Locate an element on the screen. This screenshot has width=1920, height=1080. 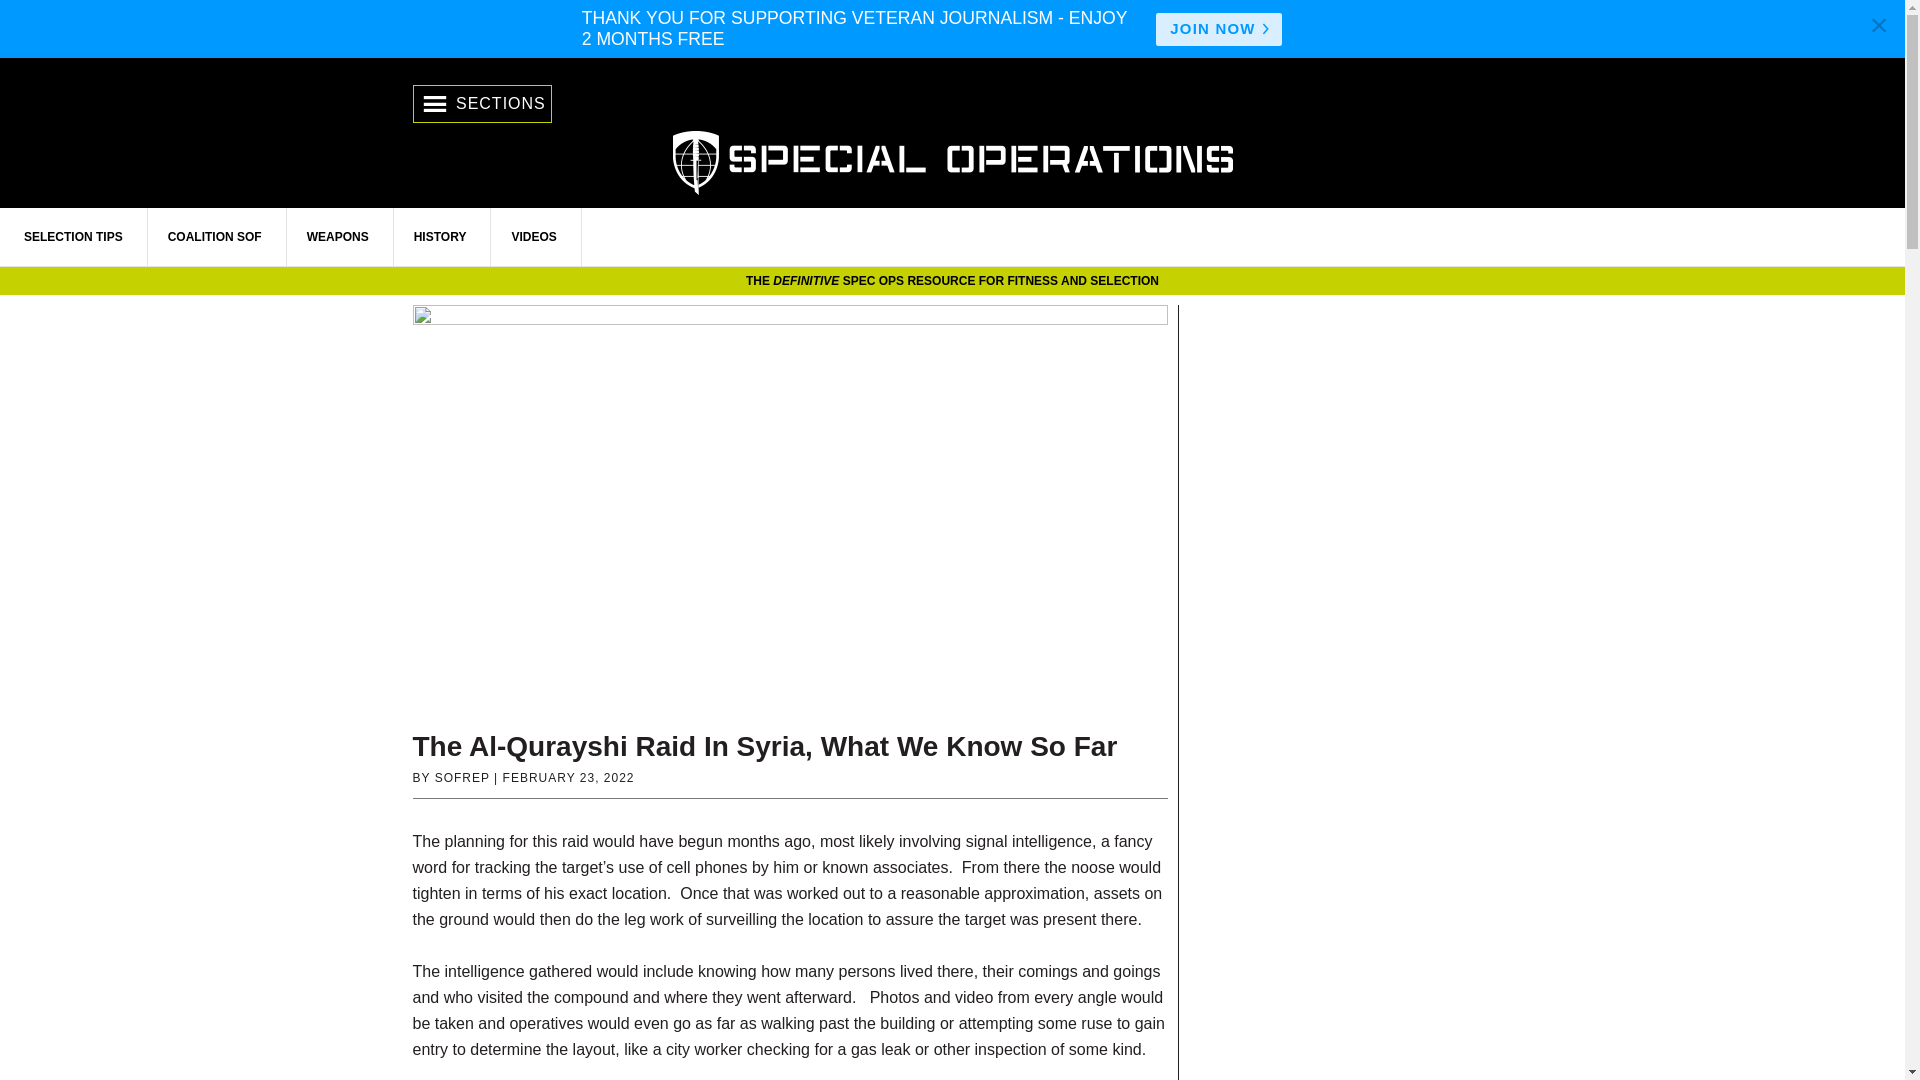
HISTORY is located at coordinates (440, 236).